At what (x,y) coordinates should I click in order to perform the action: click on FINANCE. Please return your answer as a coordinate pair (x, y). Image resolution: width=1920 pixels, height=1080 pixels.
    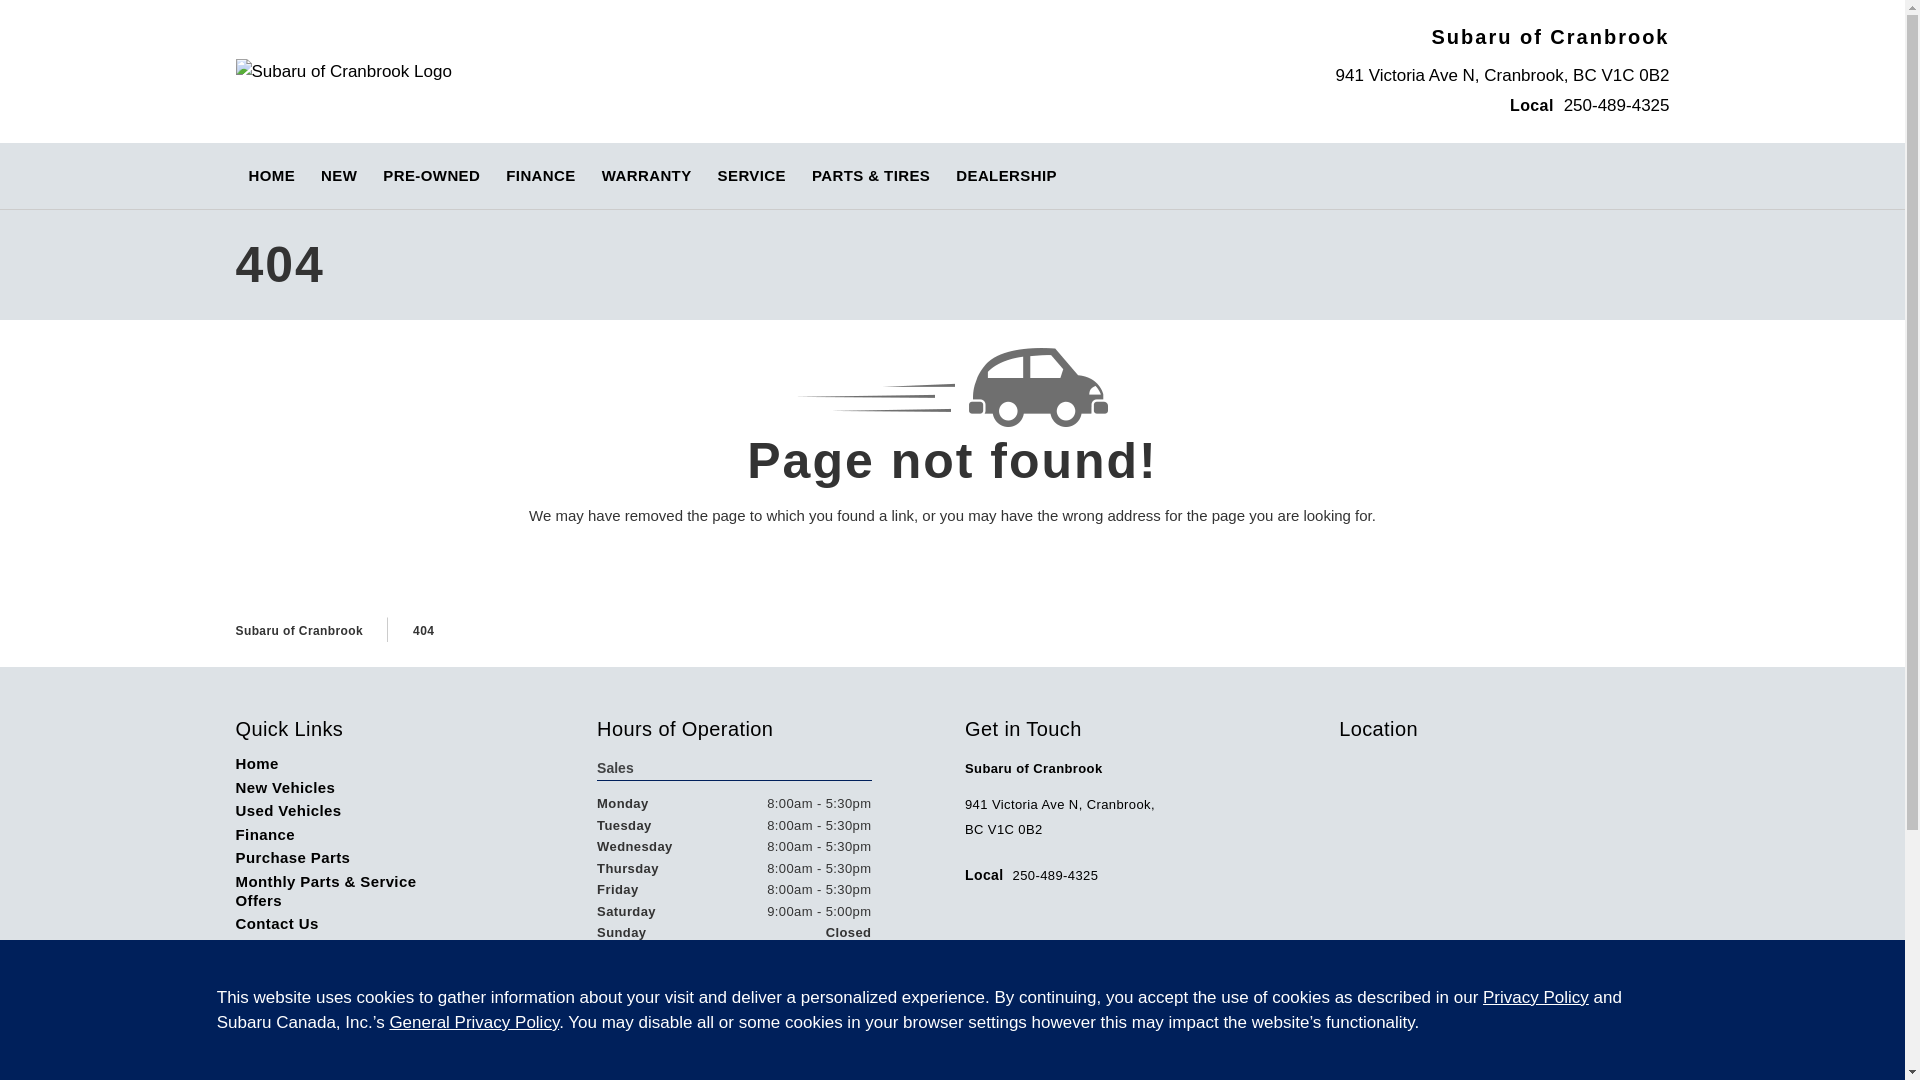
    Looking at the image, I should click on (540, 176).